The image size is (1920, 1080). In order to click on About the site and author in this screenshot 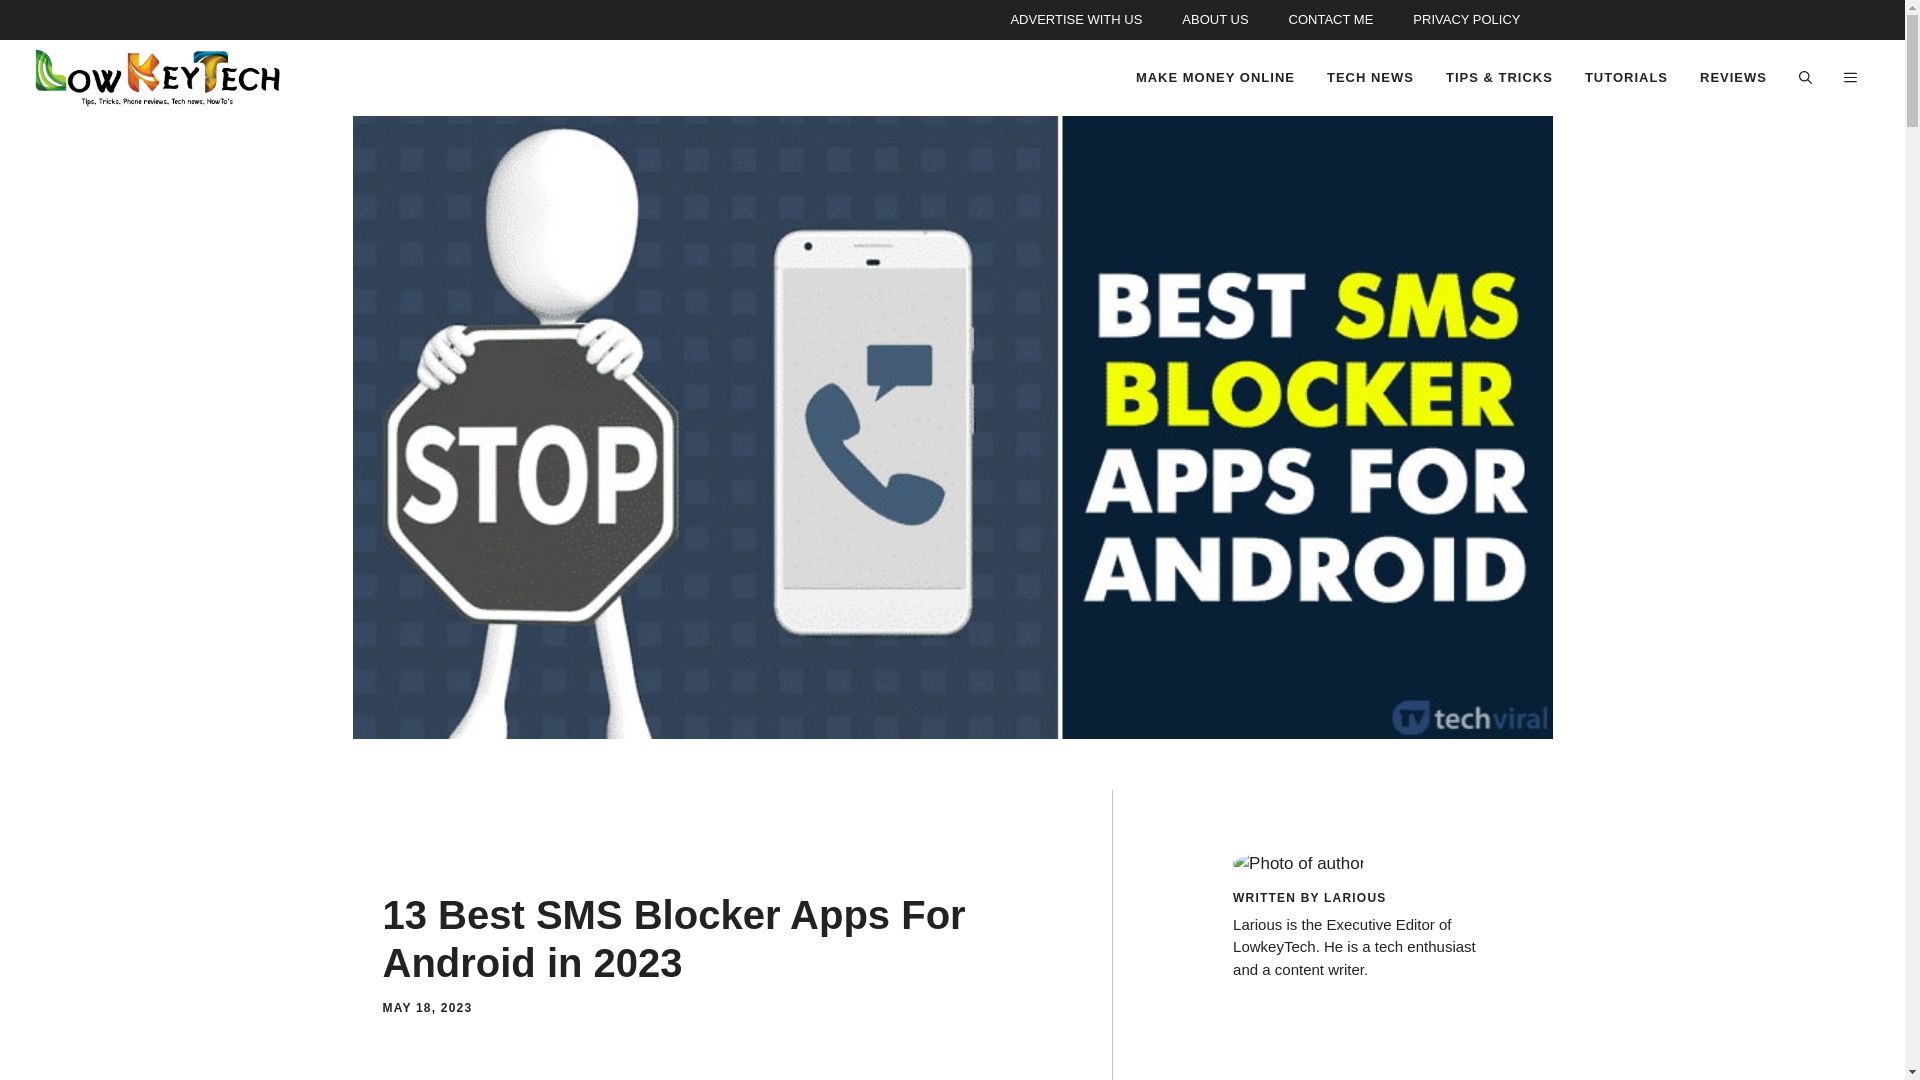, I will do `click(1214, 20)`.